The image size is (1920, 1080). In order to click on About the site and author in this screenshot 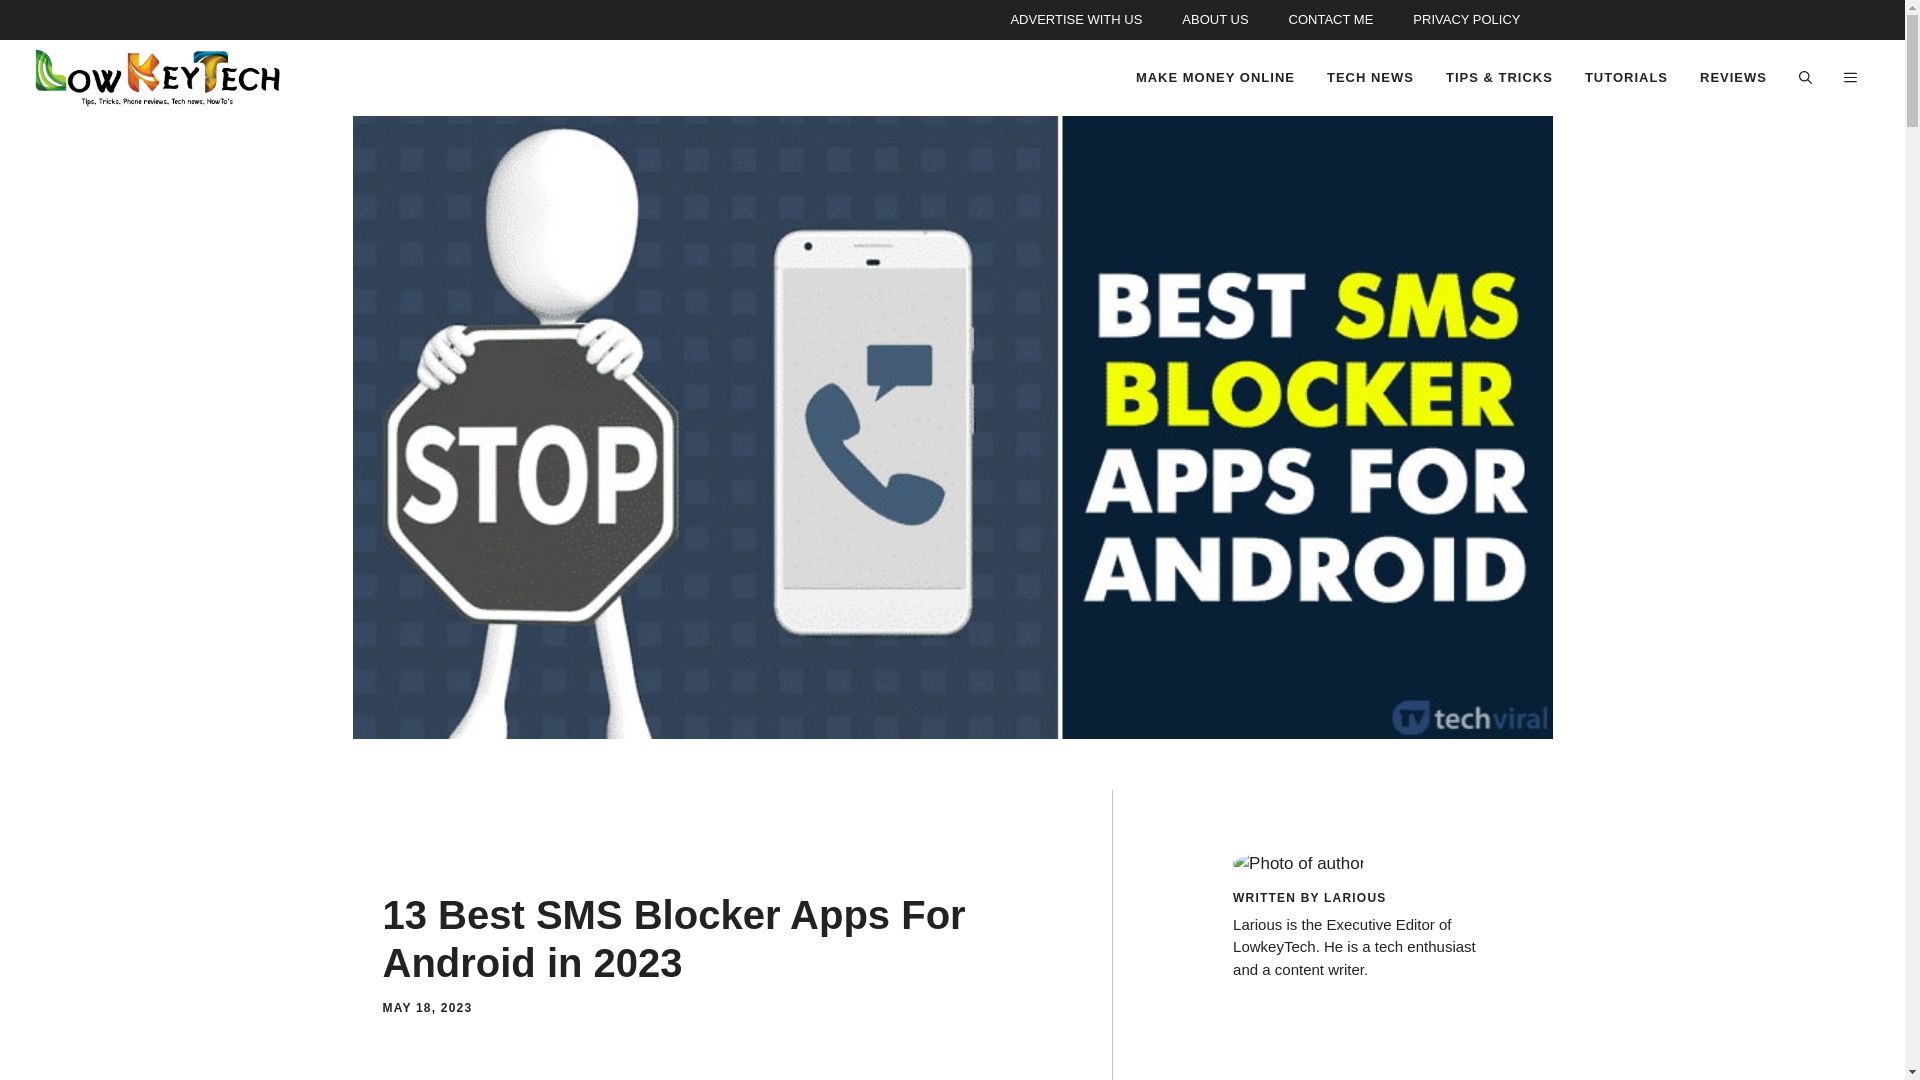, I will do `click(1214, 20)`.